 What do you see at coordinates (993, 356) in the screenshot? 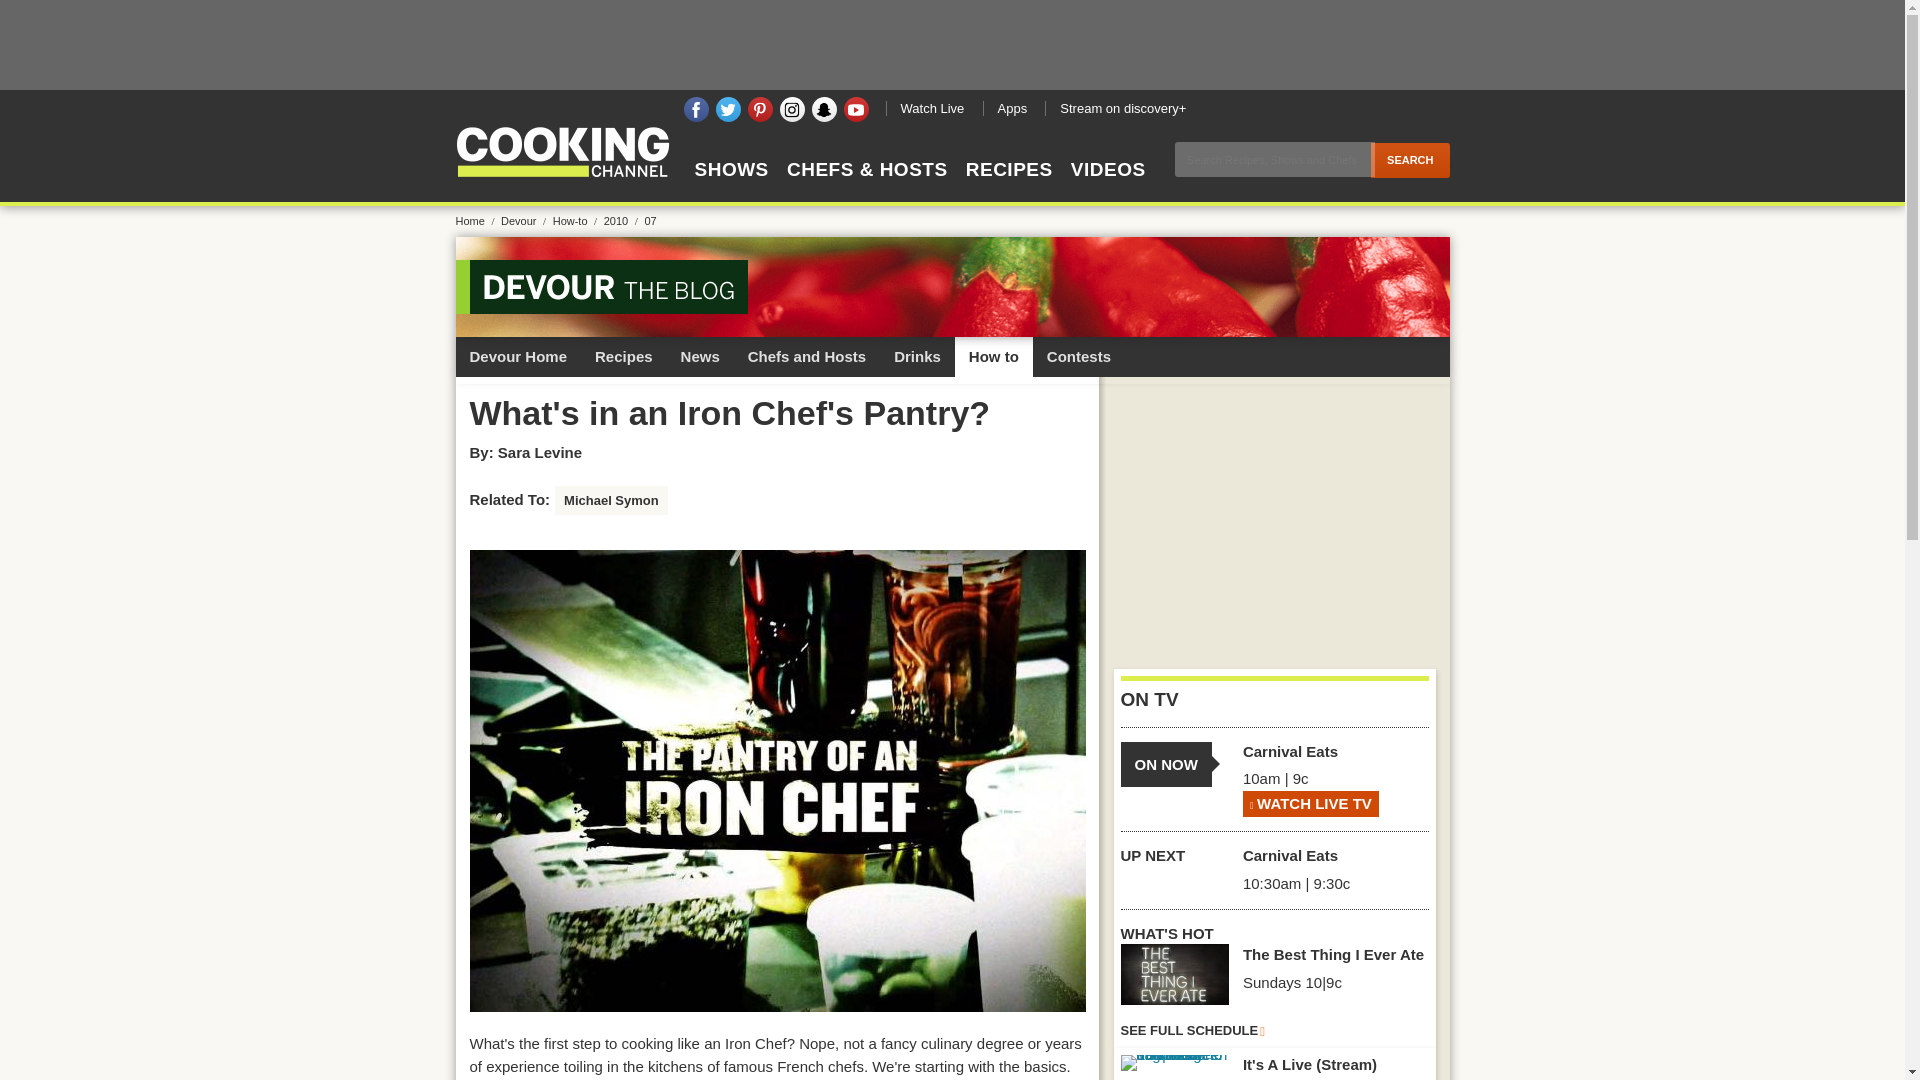
I see `How to` at bounding box center [993, 356].